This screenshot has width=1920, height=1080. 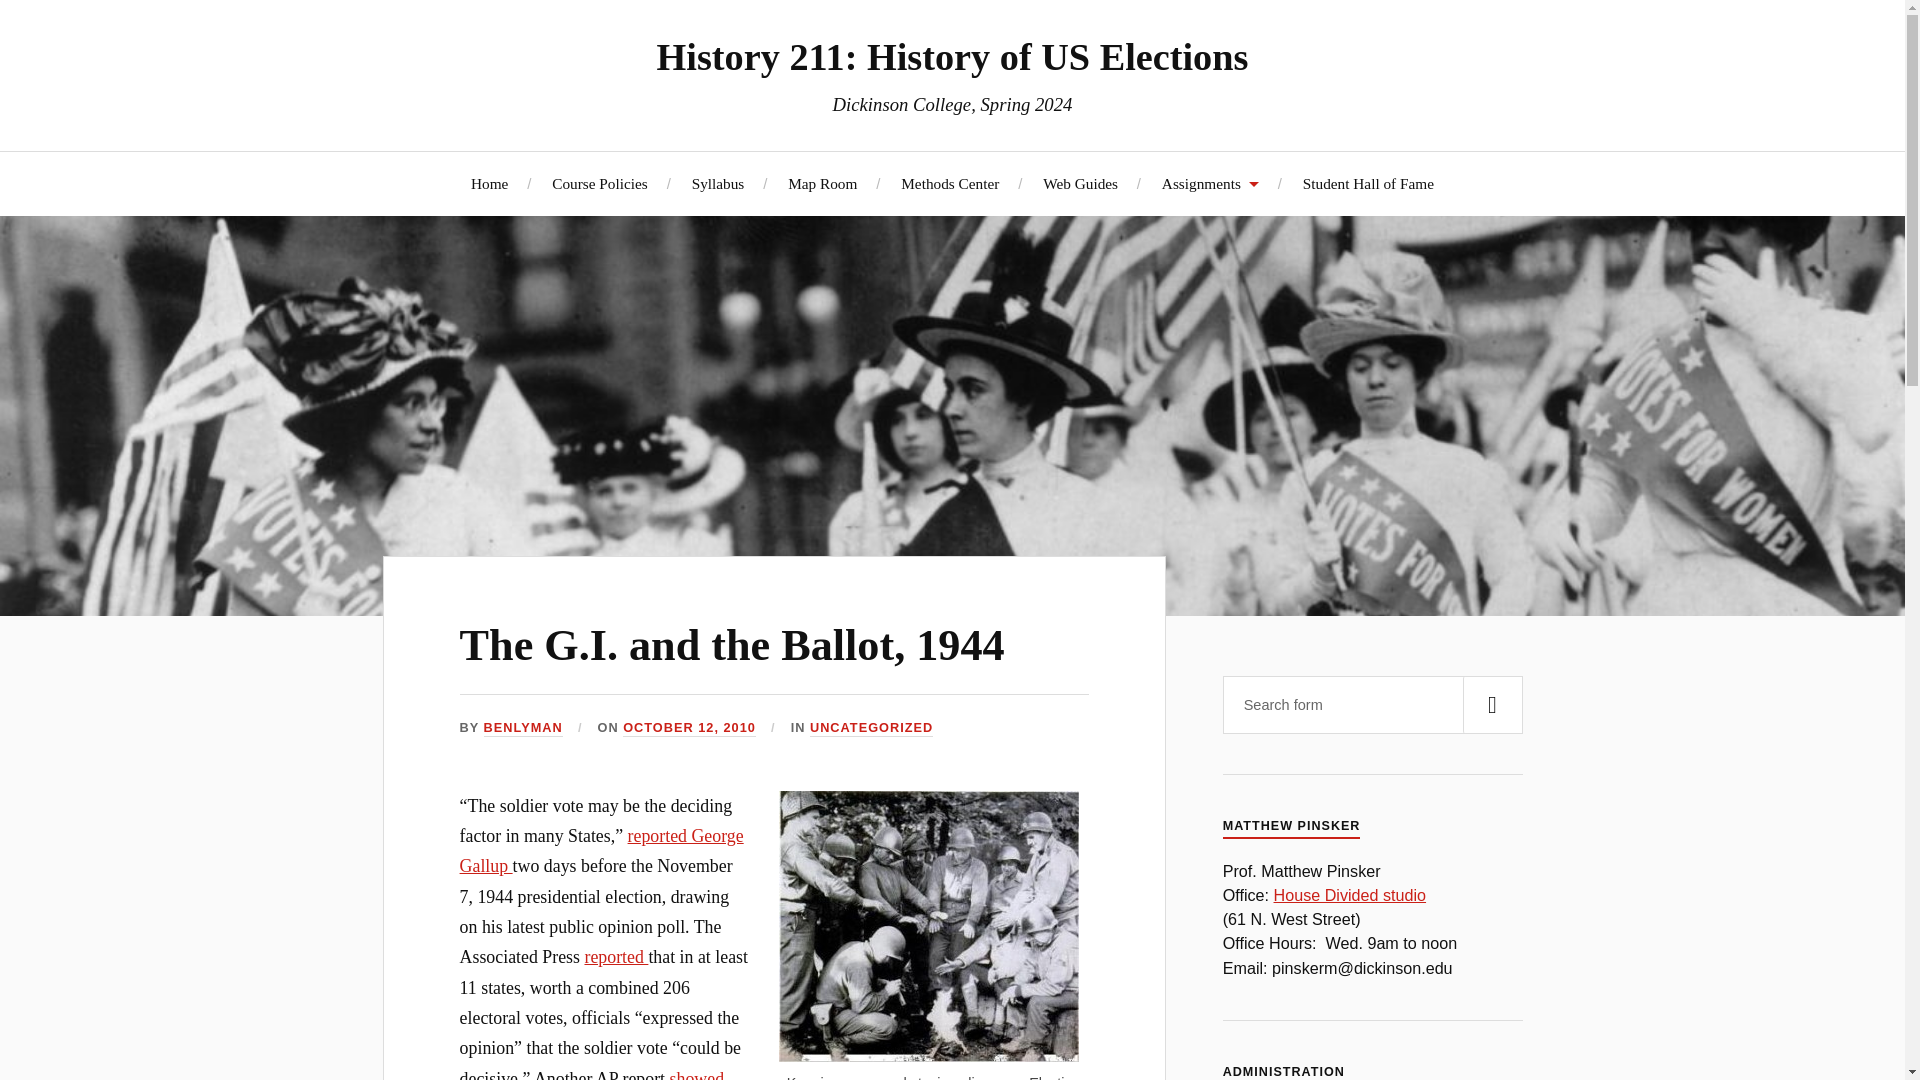 What do you see at coordinates (698, 1074) in the screenshot?
I see `showed` at bounding box center [698, 1074].